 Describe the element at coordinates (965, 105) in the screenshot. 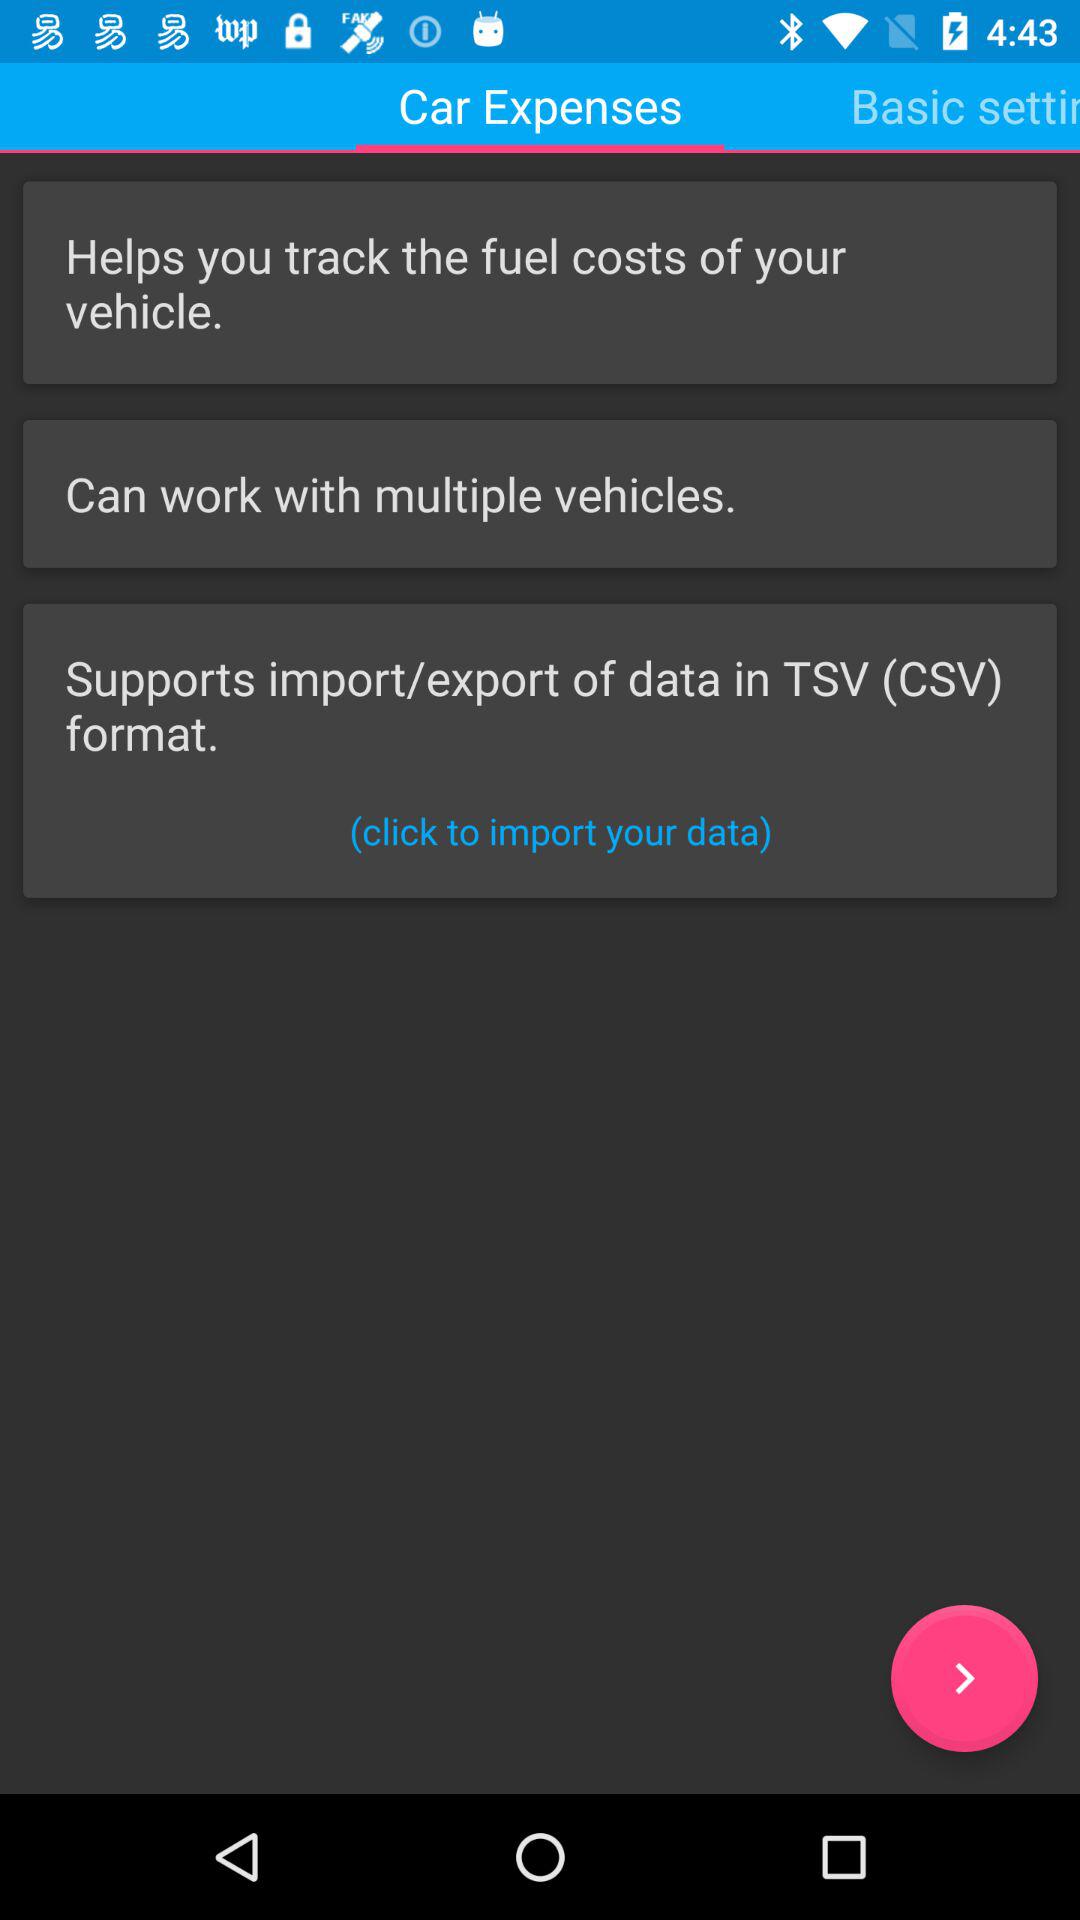

I see `open icon next to car expenses item` at that location.